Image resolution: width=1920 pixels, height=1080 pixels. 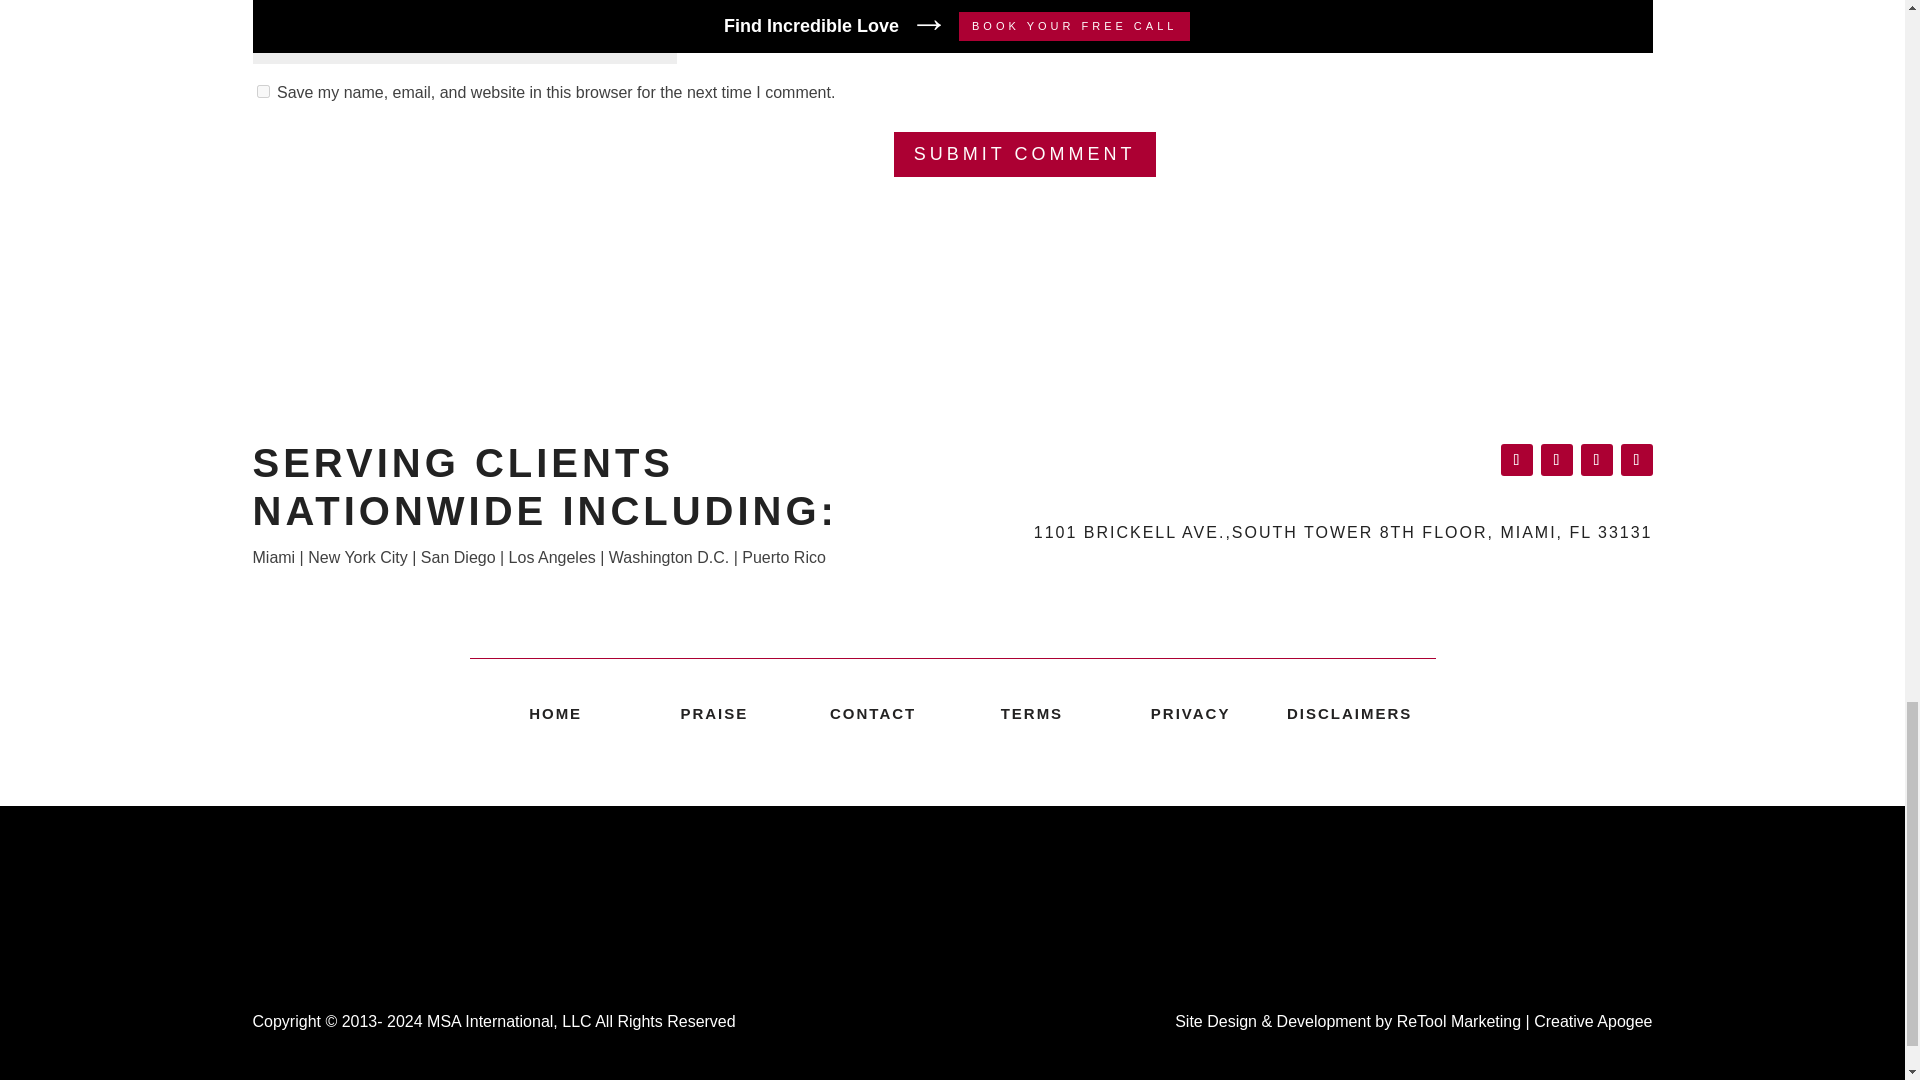 What do you see at coordinates (1556, 460) in the screenshot?
I see `Follow on LinkedIn` at bounding box center [1556, 460].